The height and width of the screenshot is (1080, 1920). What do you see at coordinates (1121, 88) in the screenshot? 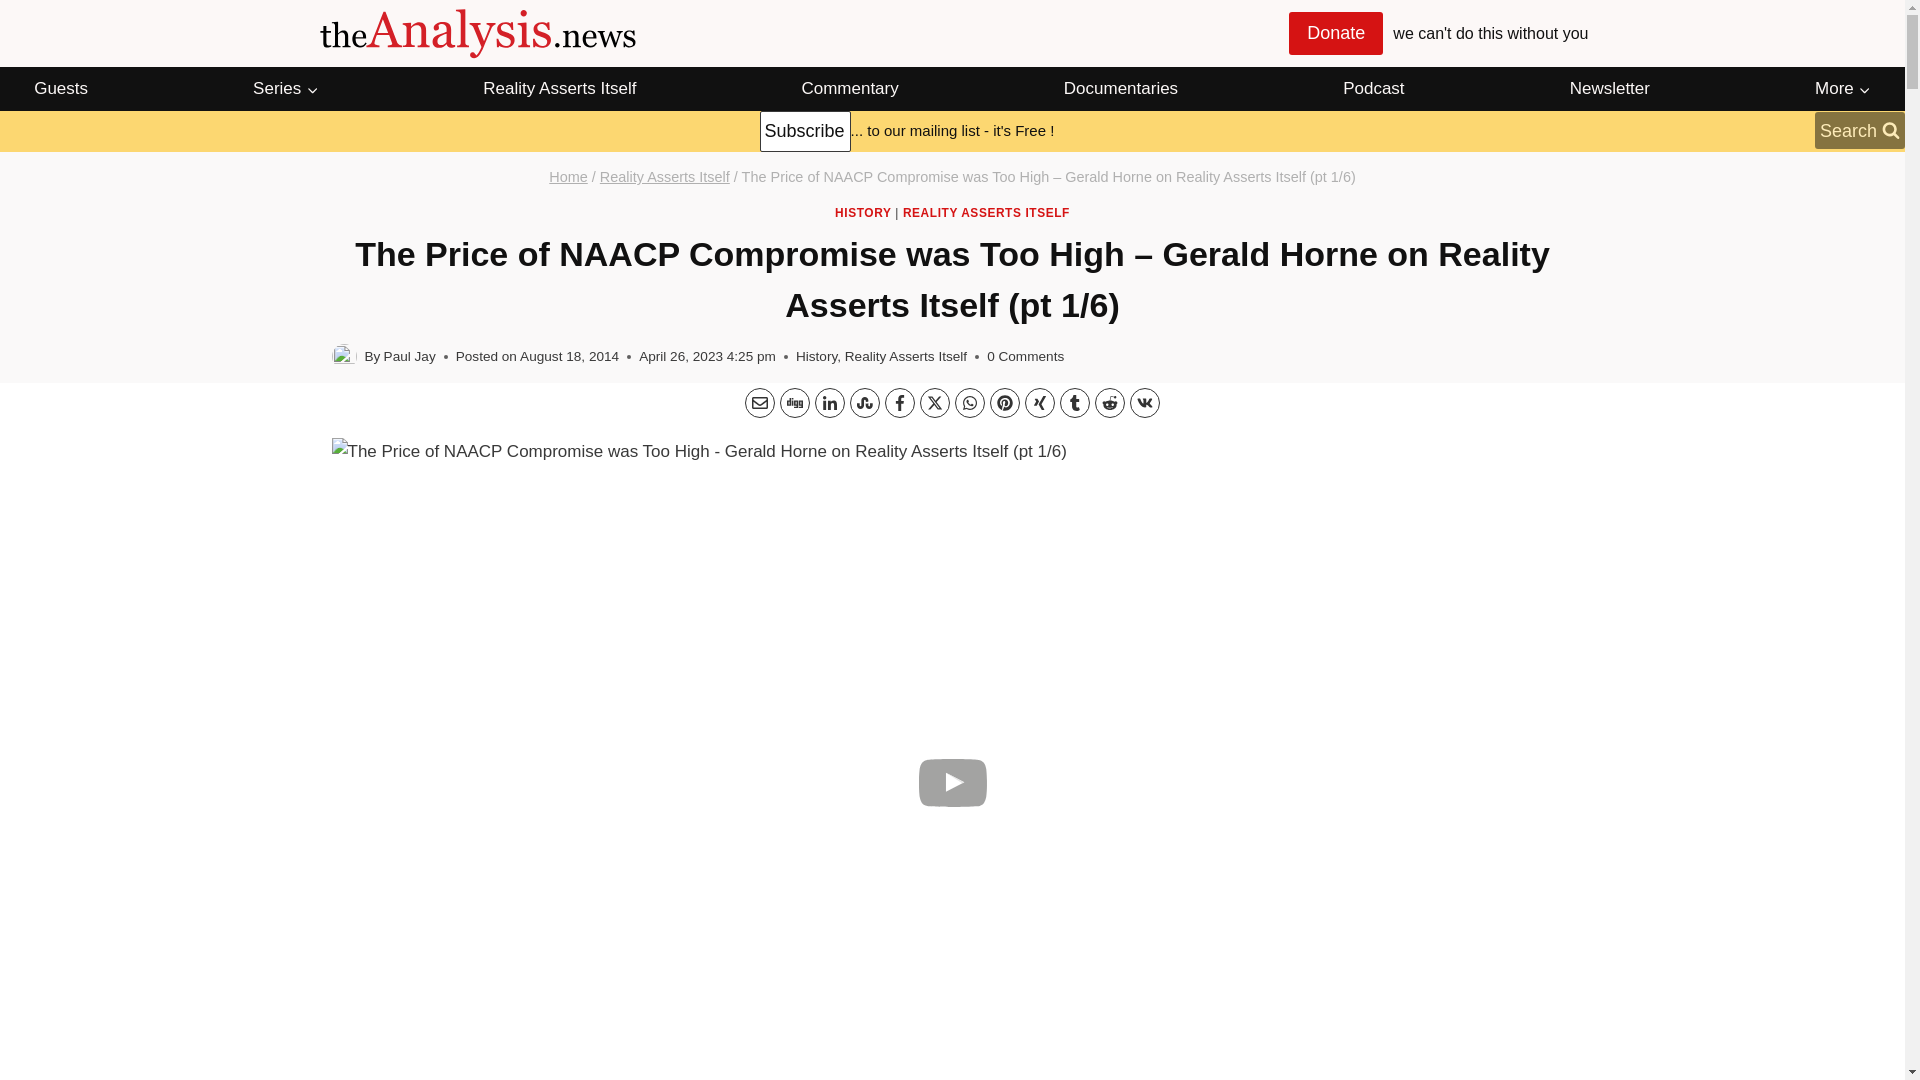
I see `Documentaries` at bounding box center [1121, 88].